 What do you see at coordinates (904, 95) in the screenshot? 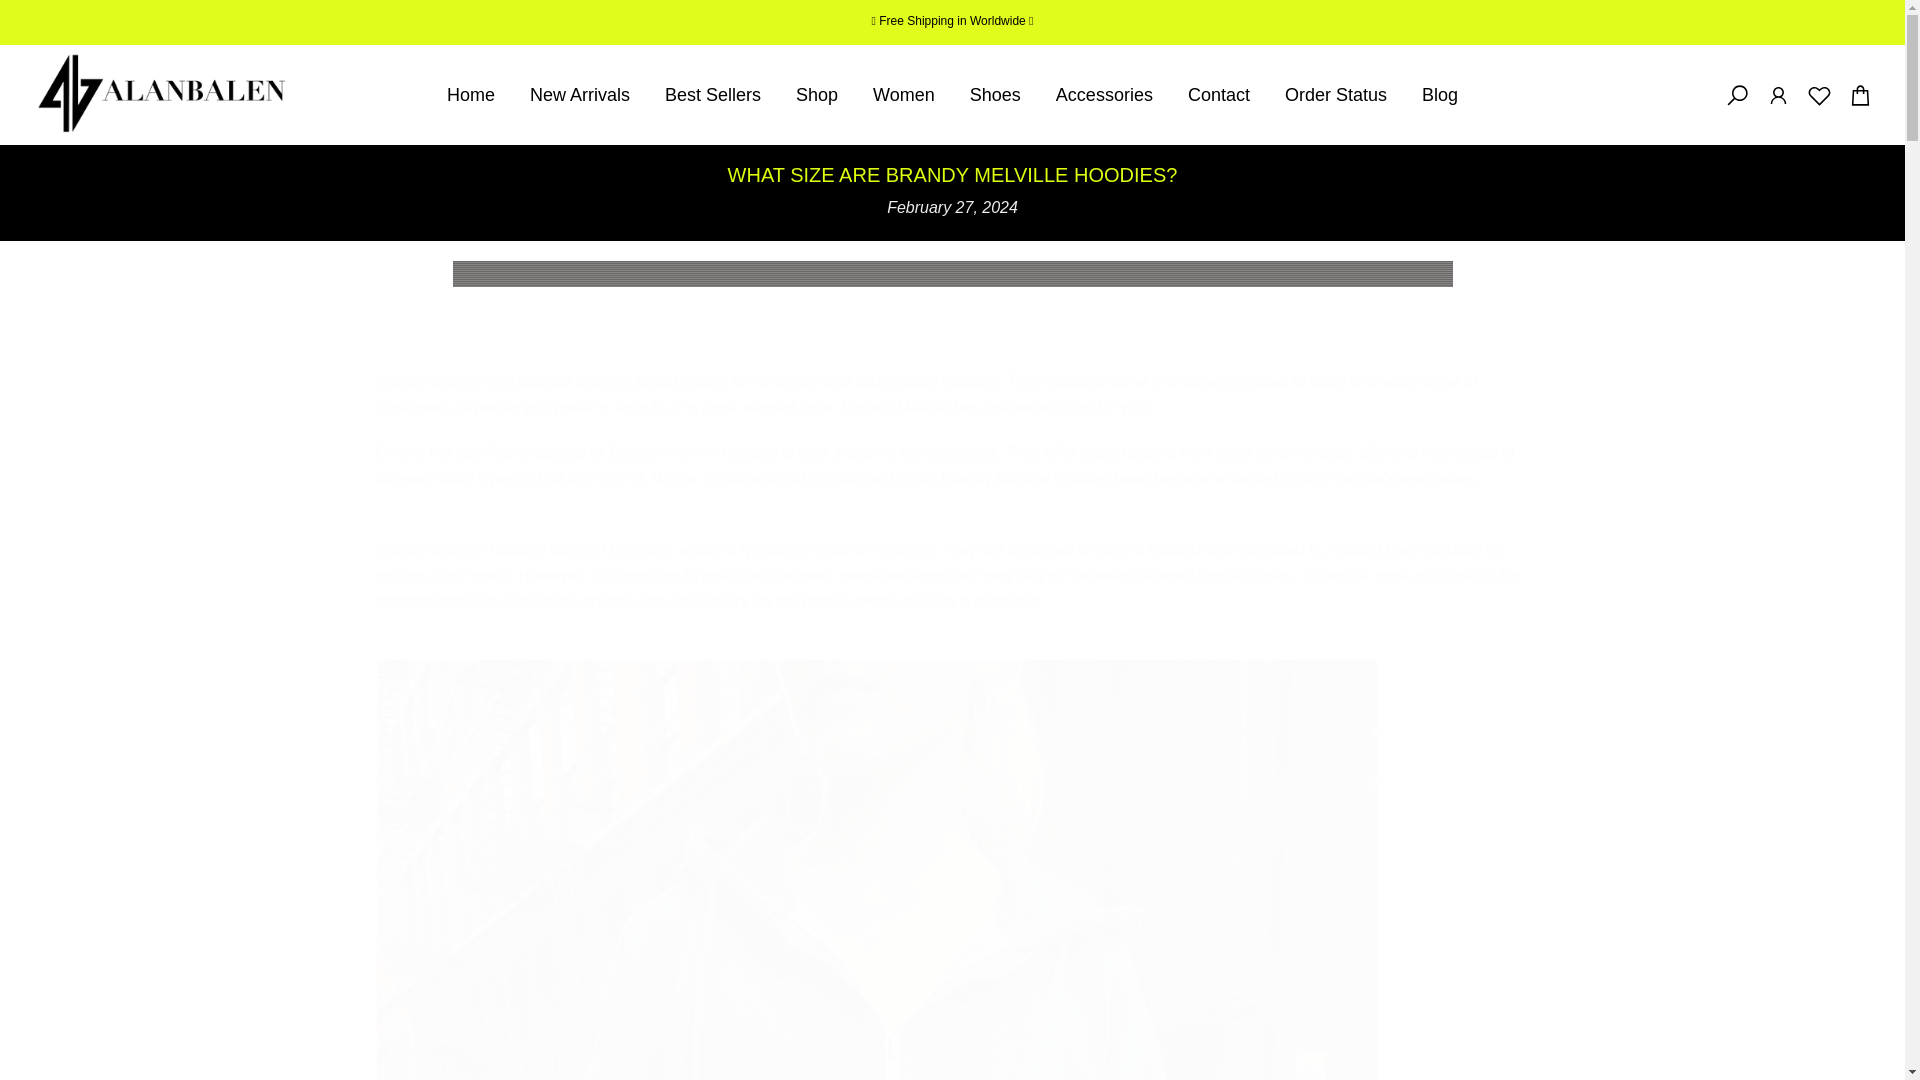
I see `Women` at bounding box center [904, 95].